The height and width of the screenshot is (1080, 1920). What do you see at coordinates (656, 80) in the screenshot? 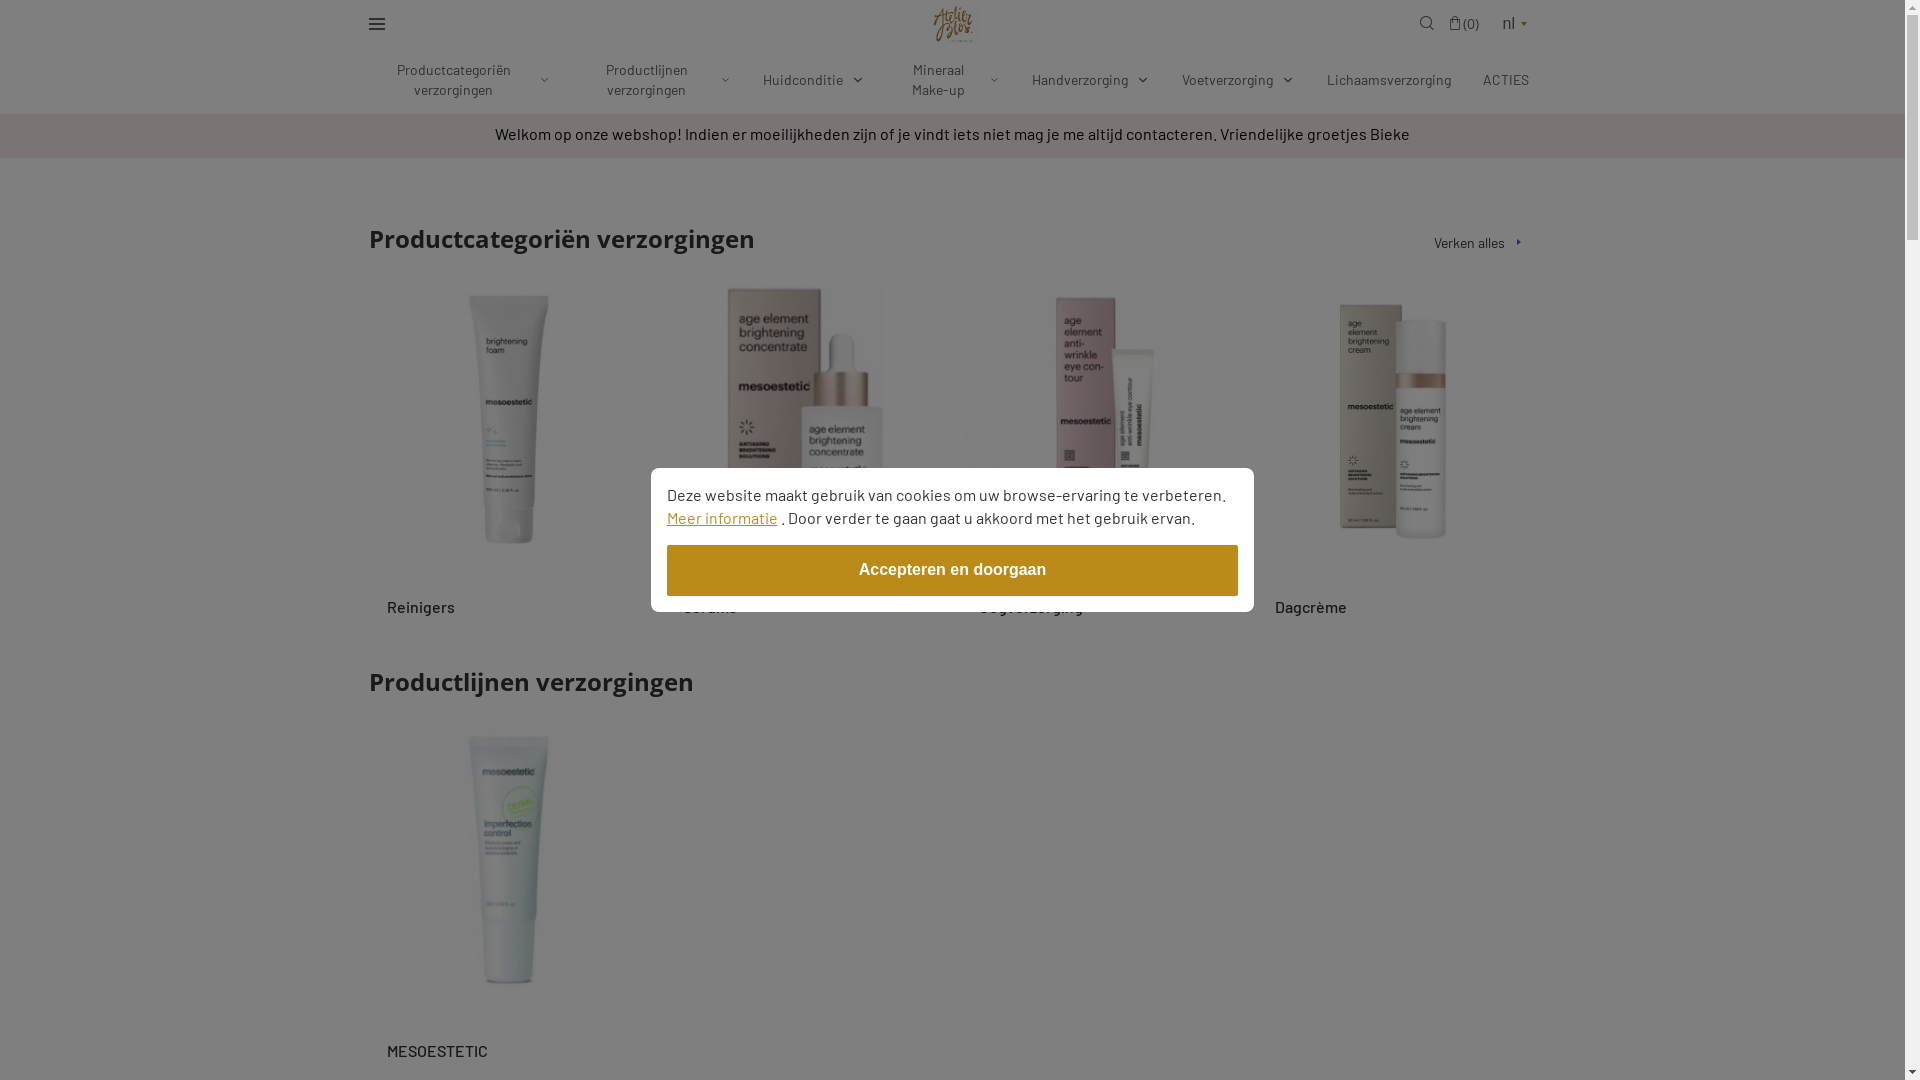
I see `Productlijnen verzorgingen` at bounding box center [656, 80].